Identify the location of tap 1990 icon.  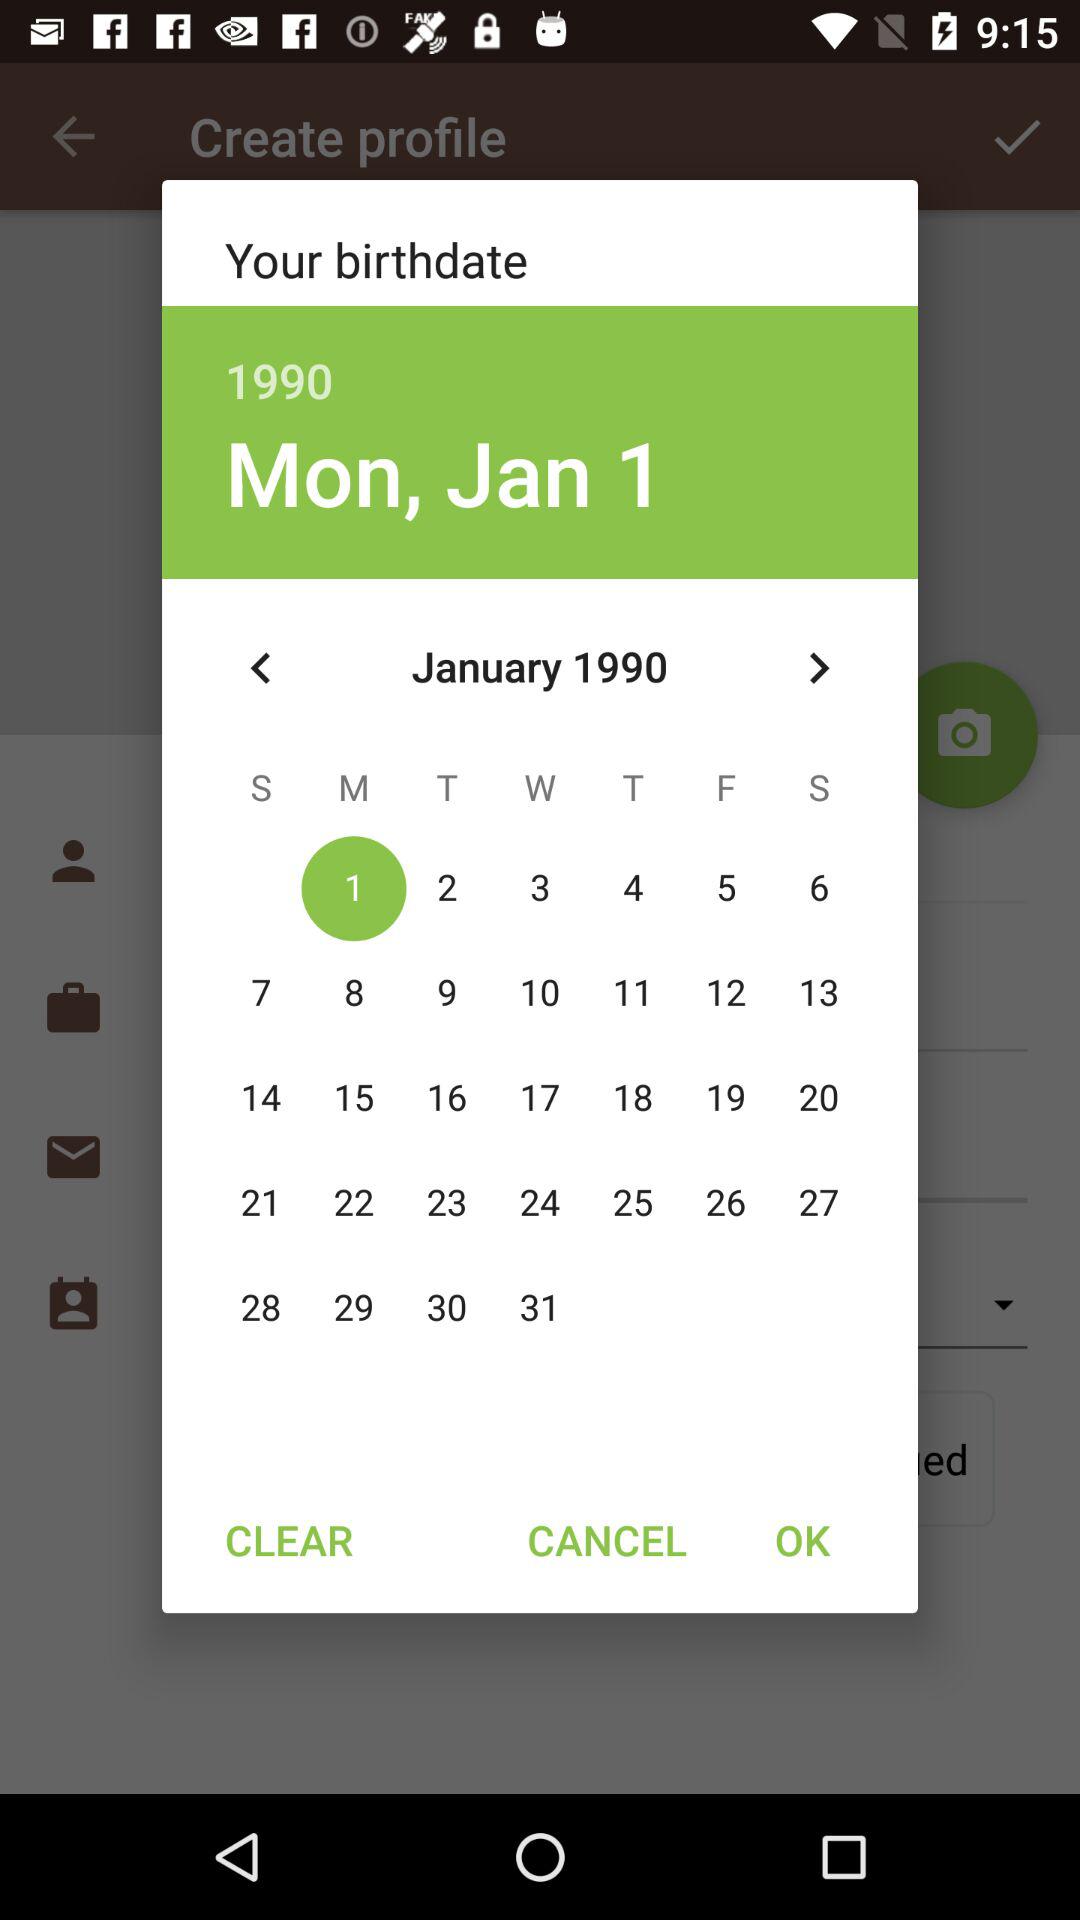
(540, 358).